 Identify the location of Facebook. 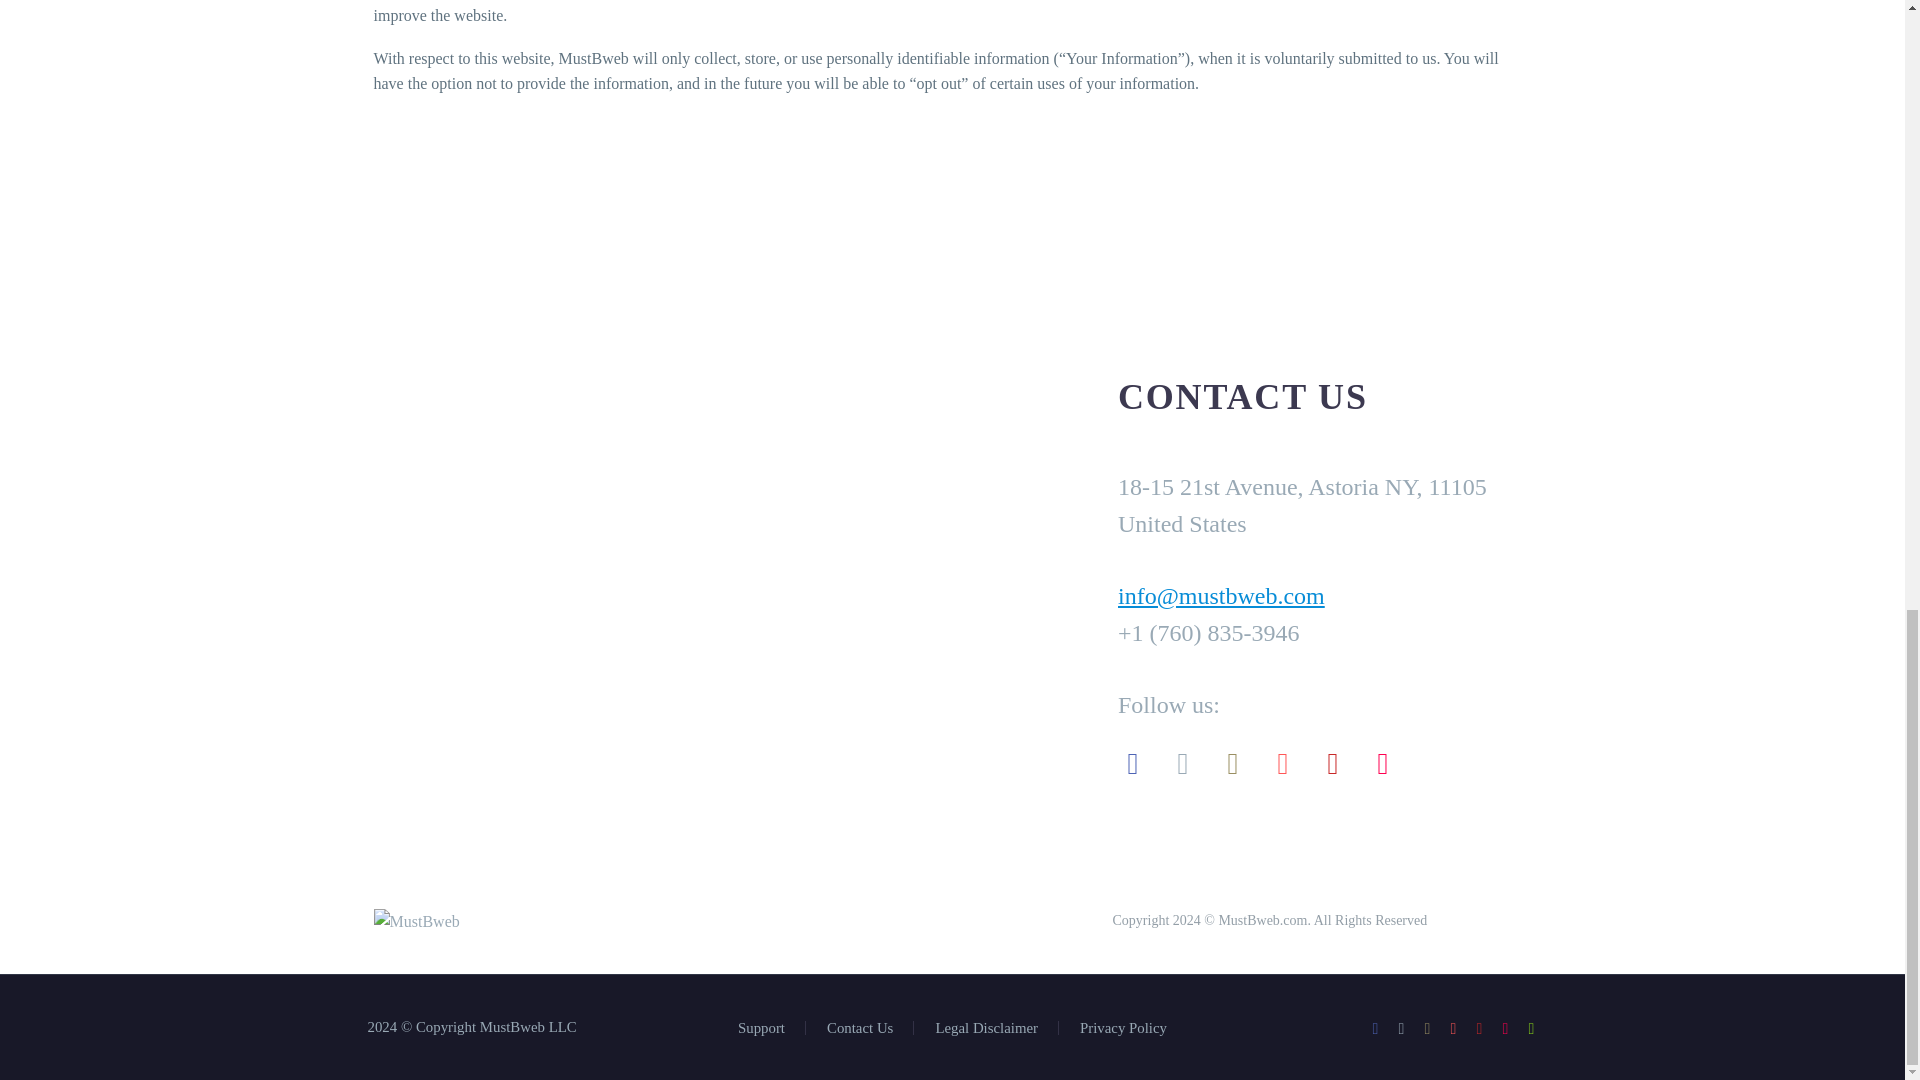
(1376, 1028).